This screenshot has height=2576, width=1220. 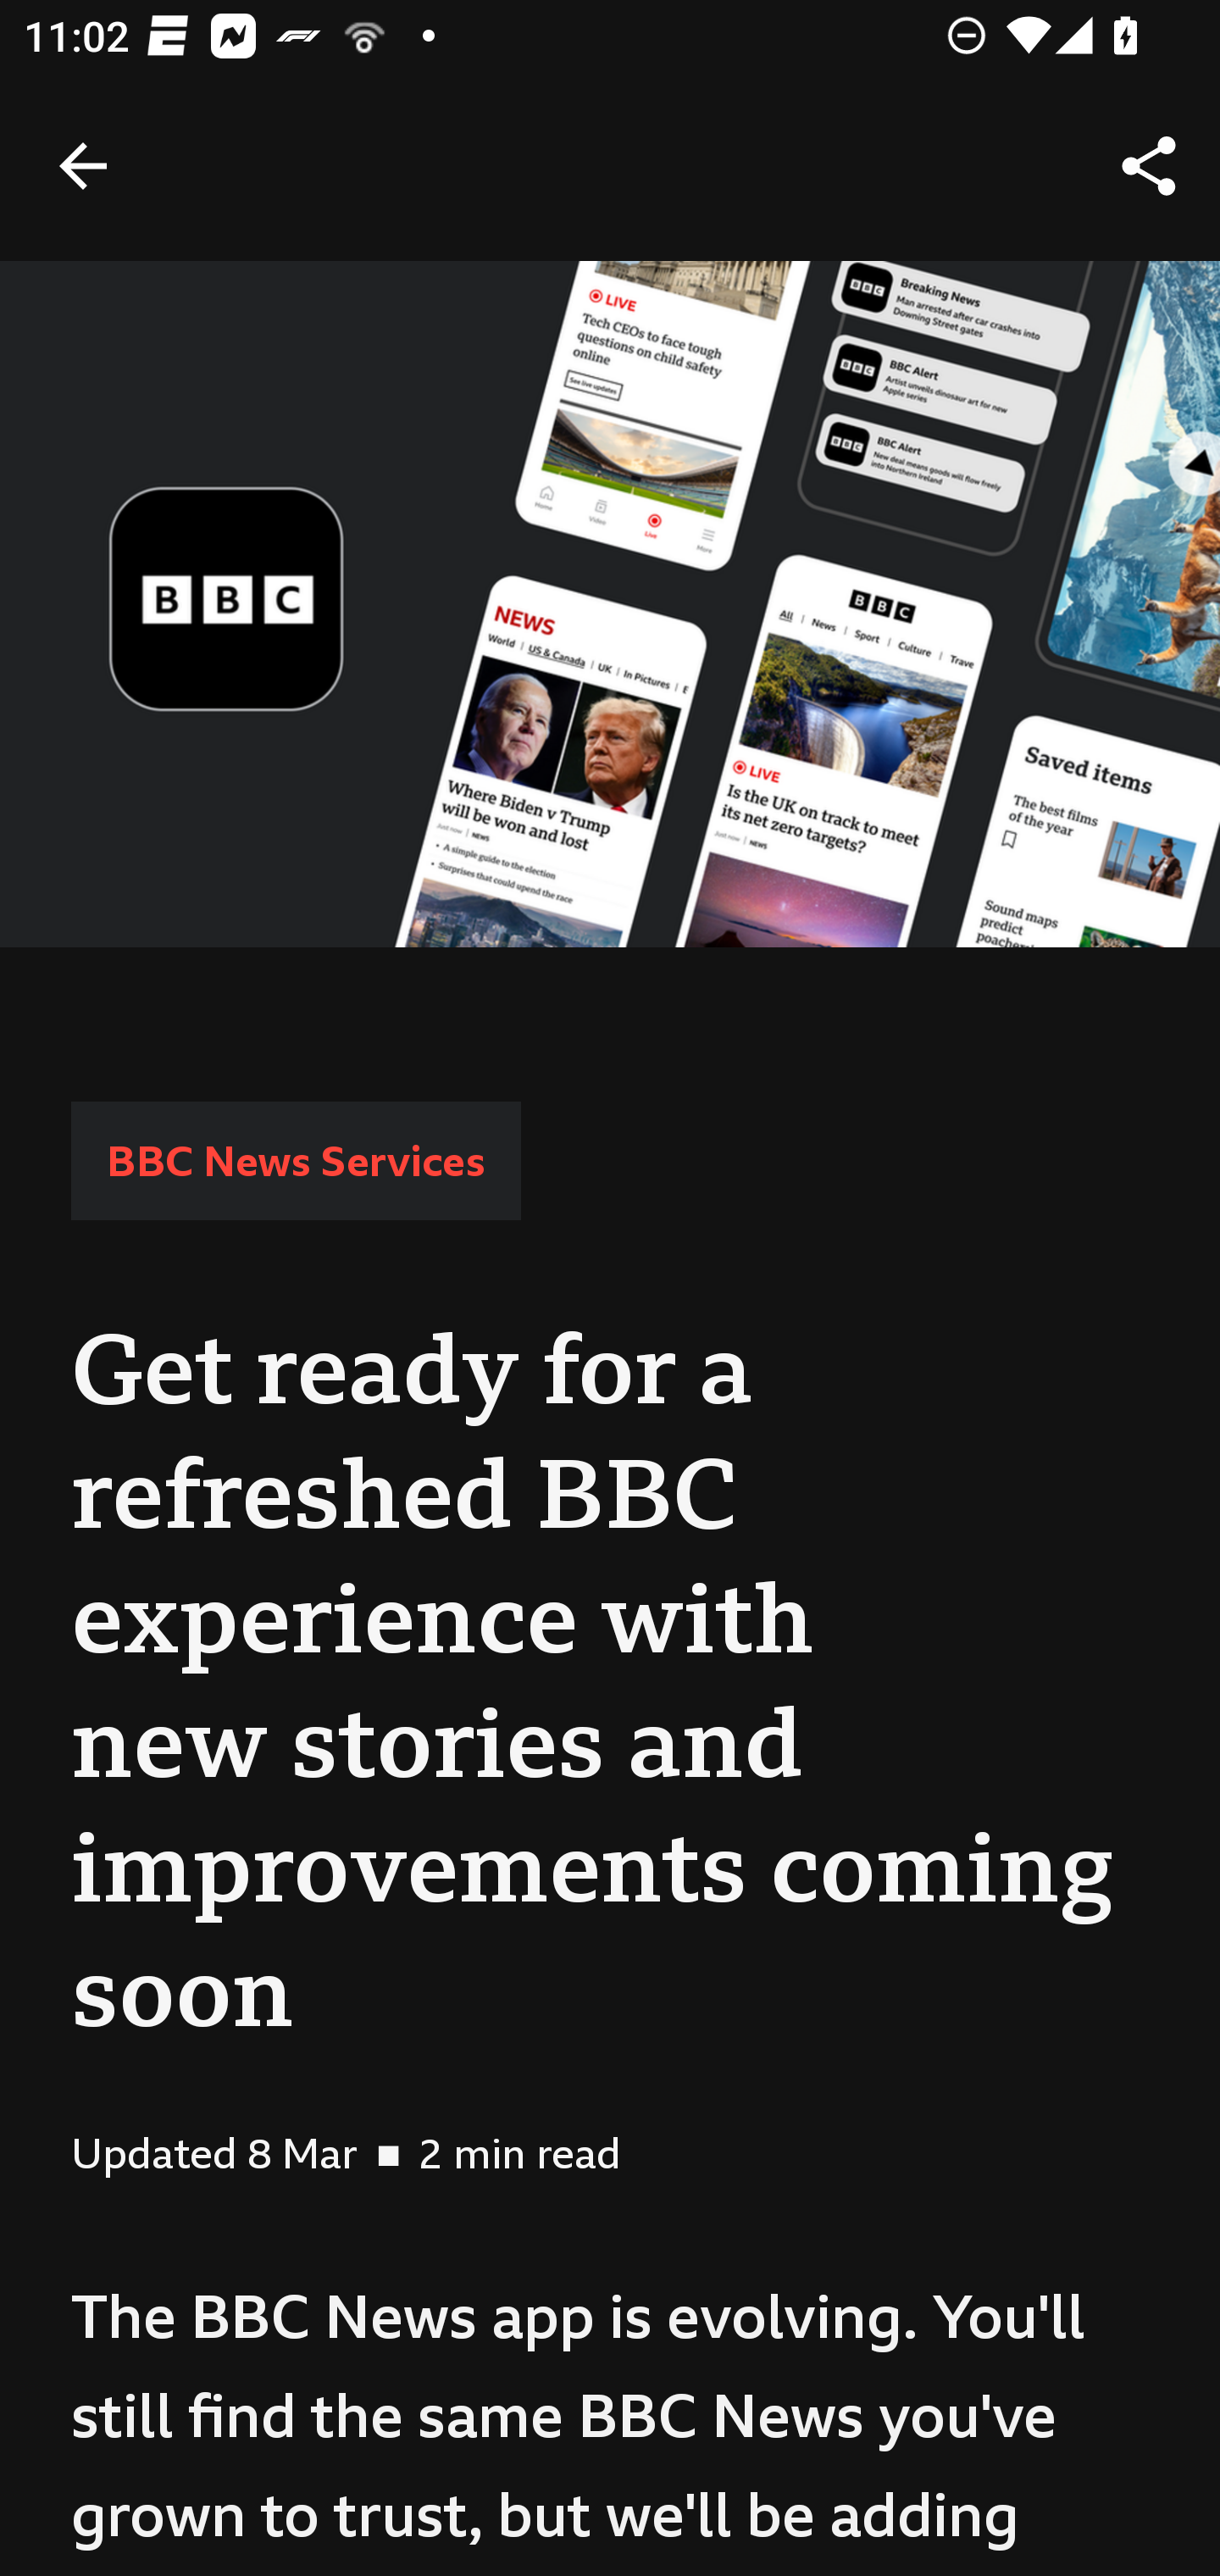 What do you see at coordinates (610, 603) in the screenshot?
I see `BBC app image` at bounding box center [610, 603].